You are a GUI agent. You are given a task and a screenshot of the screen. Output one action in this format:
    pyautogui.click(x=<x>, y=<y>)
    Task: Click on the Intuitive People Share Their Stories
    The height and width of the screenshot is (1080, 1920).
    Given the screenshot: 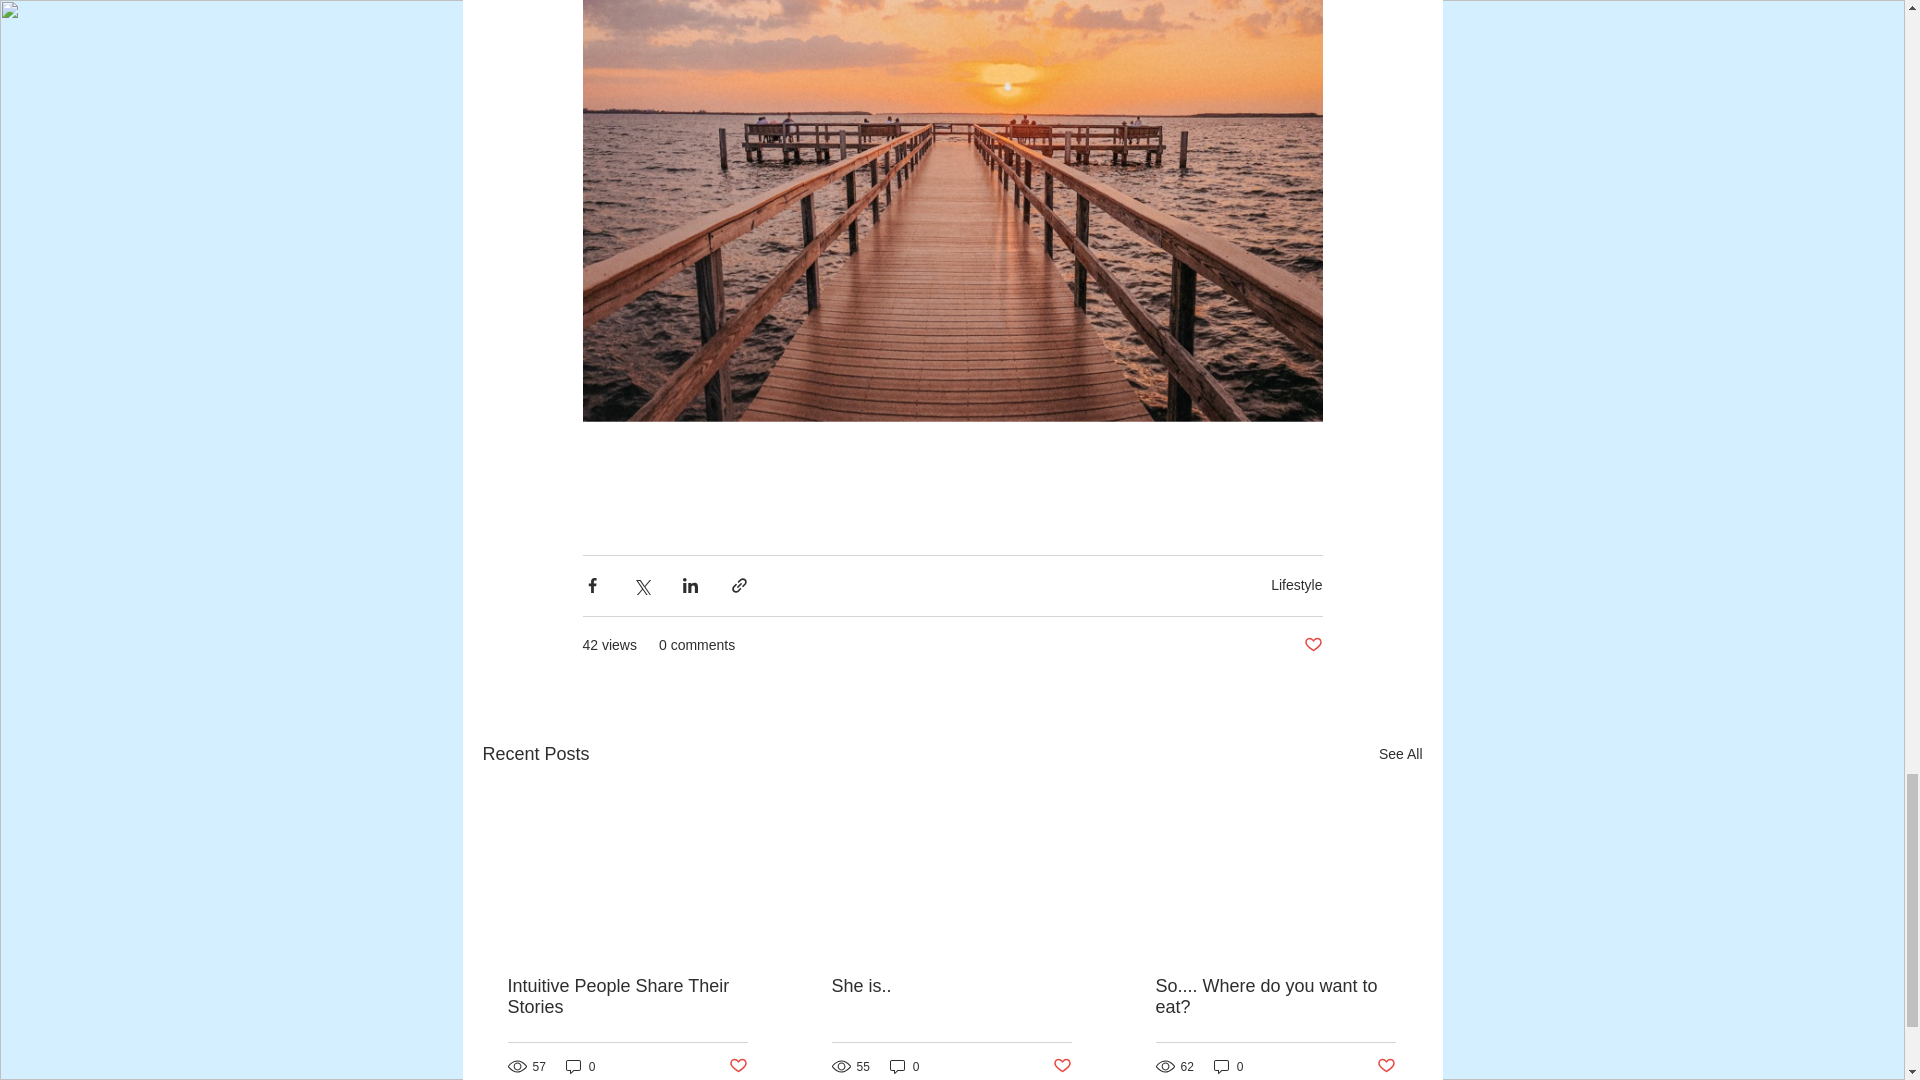 What is the action you would take?
    pyautogui.click(x=628, y=997)
    